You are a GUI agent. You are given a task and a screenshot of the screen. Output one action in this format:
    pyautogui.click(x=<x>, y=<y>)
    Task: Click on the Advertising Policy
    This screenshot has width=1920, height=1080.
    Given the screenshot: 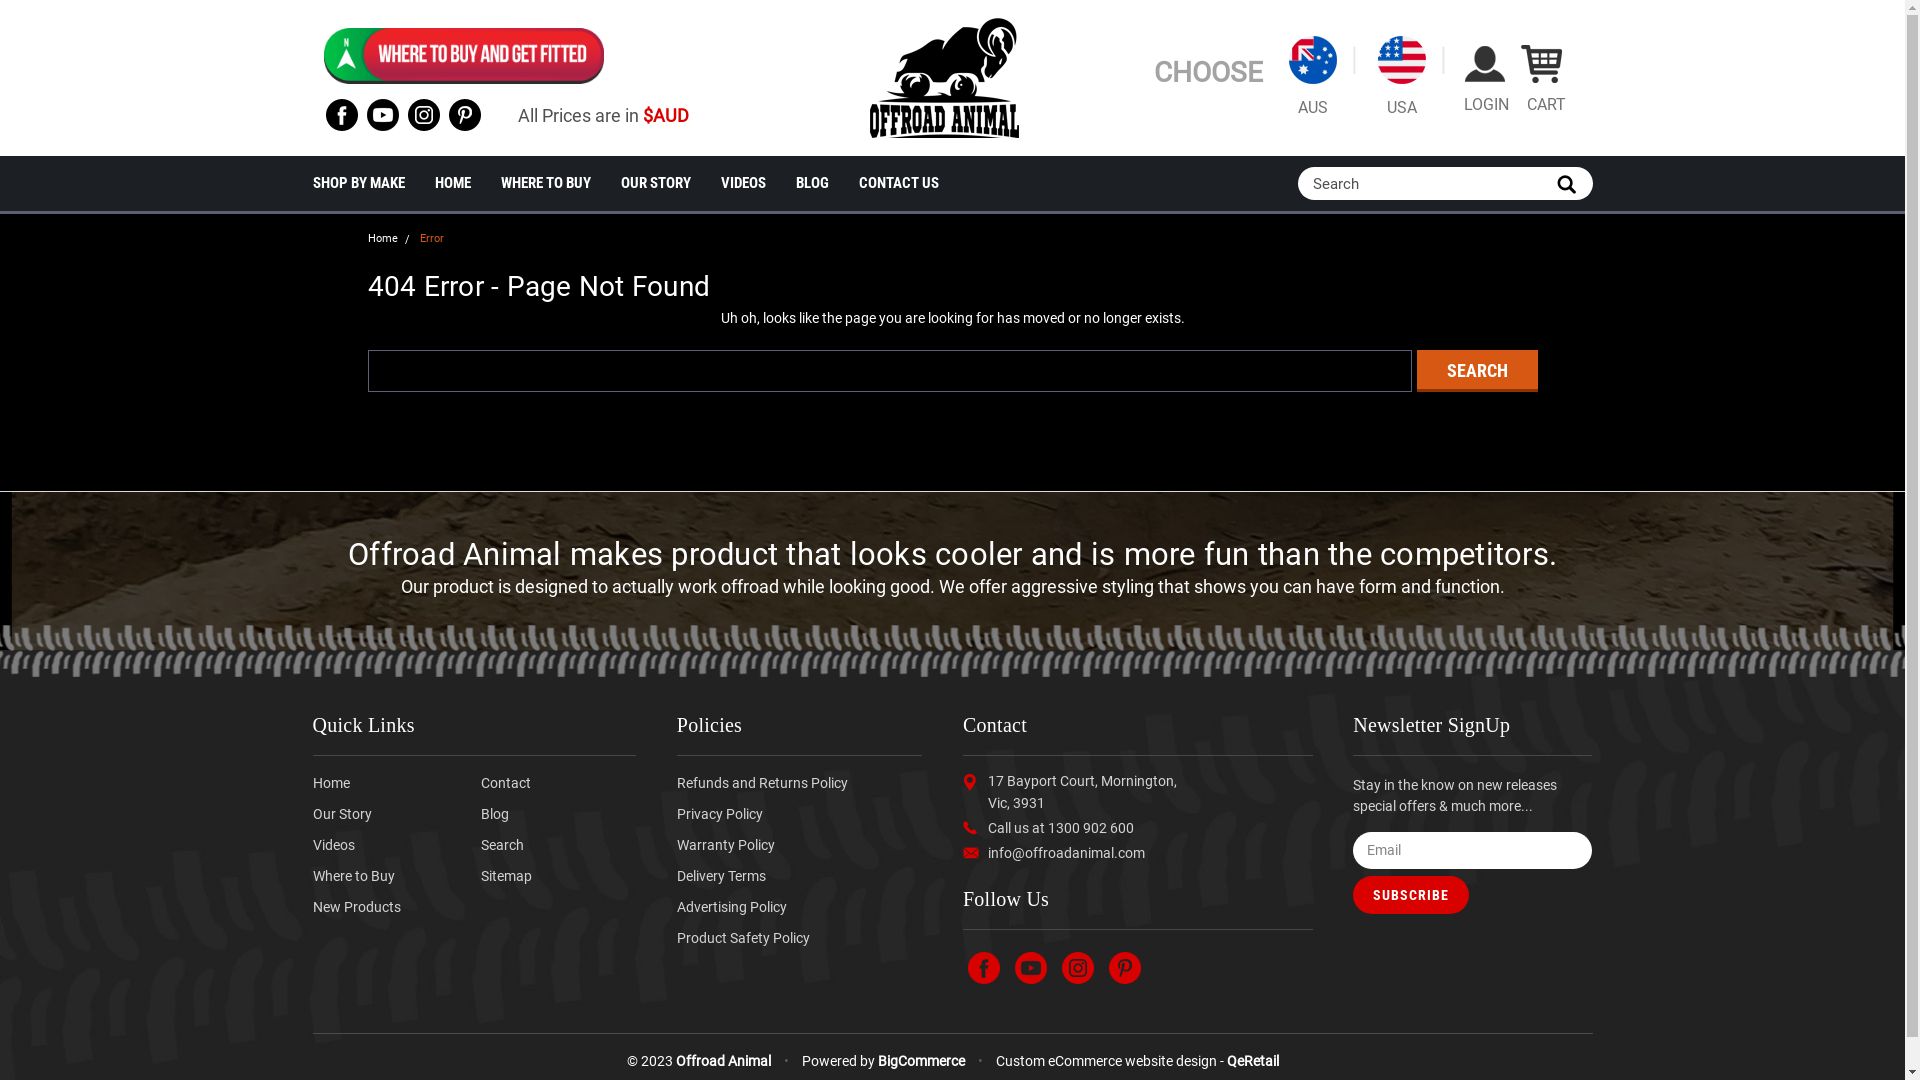 What is the action you would take?
    pyautogui.click(x=732, y=906)
    